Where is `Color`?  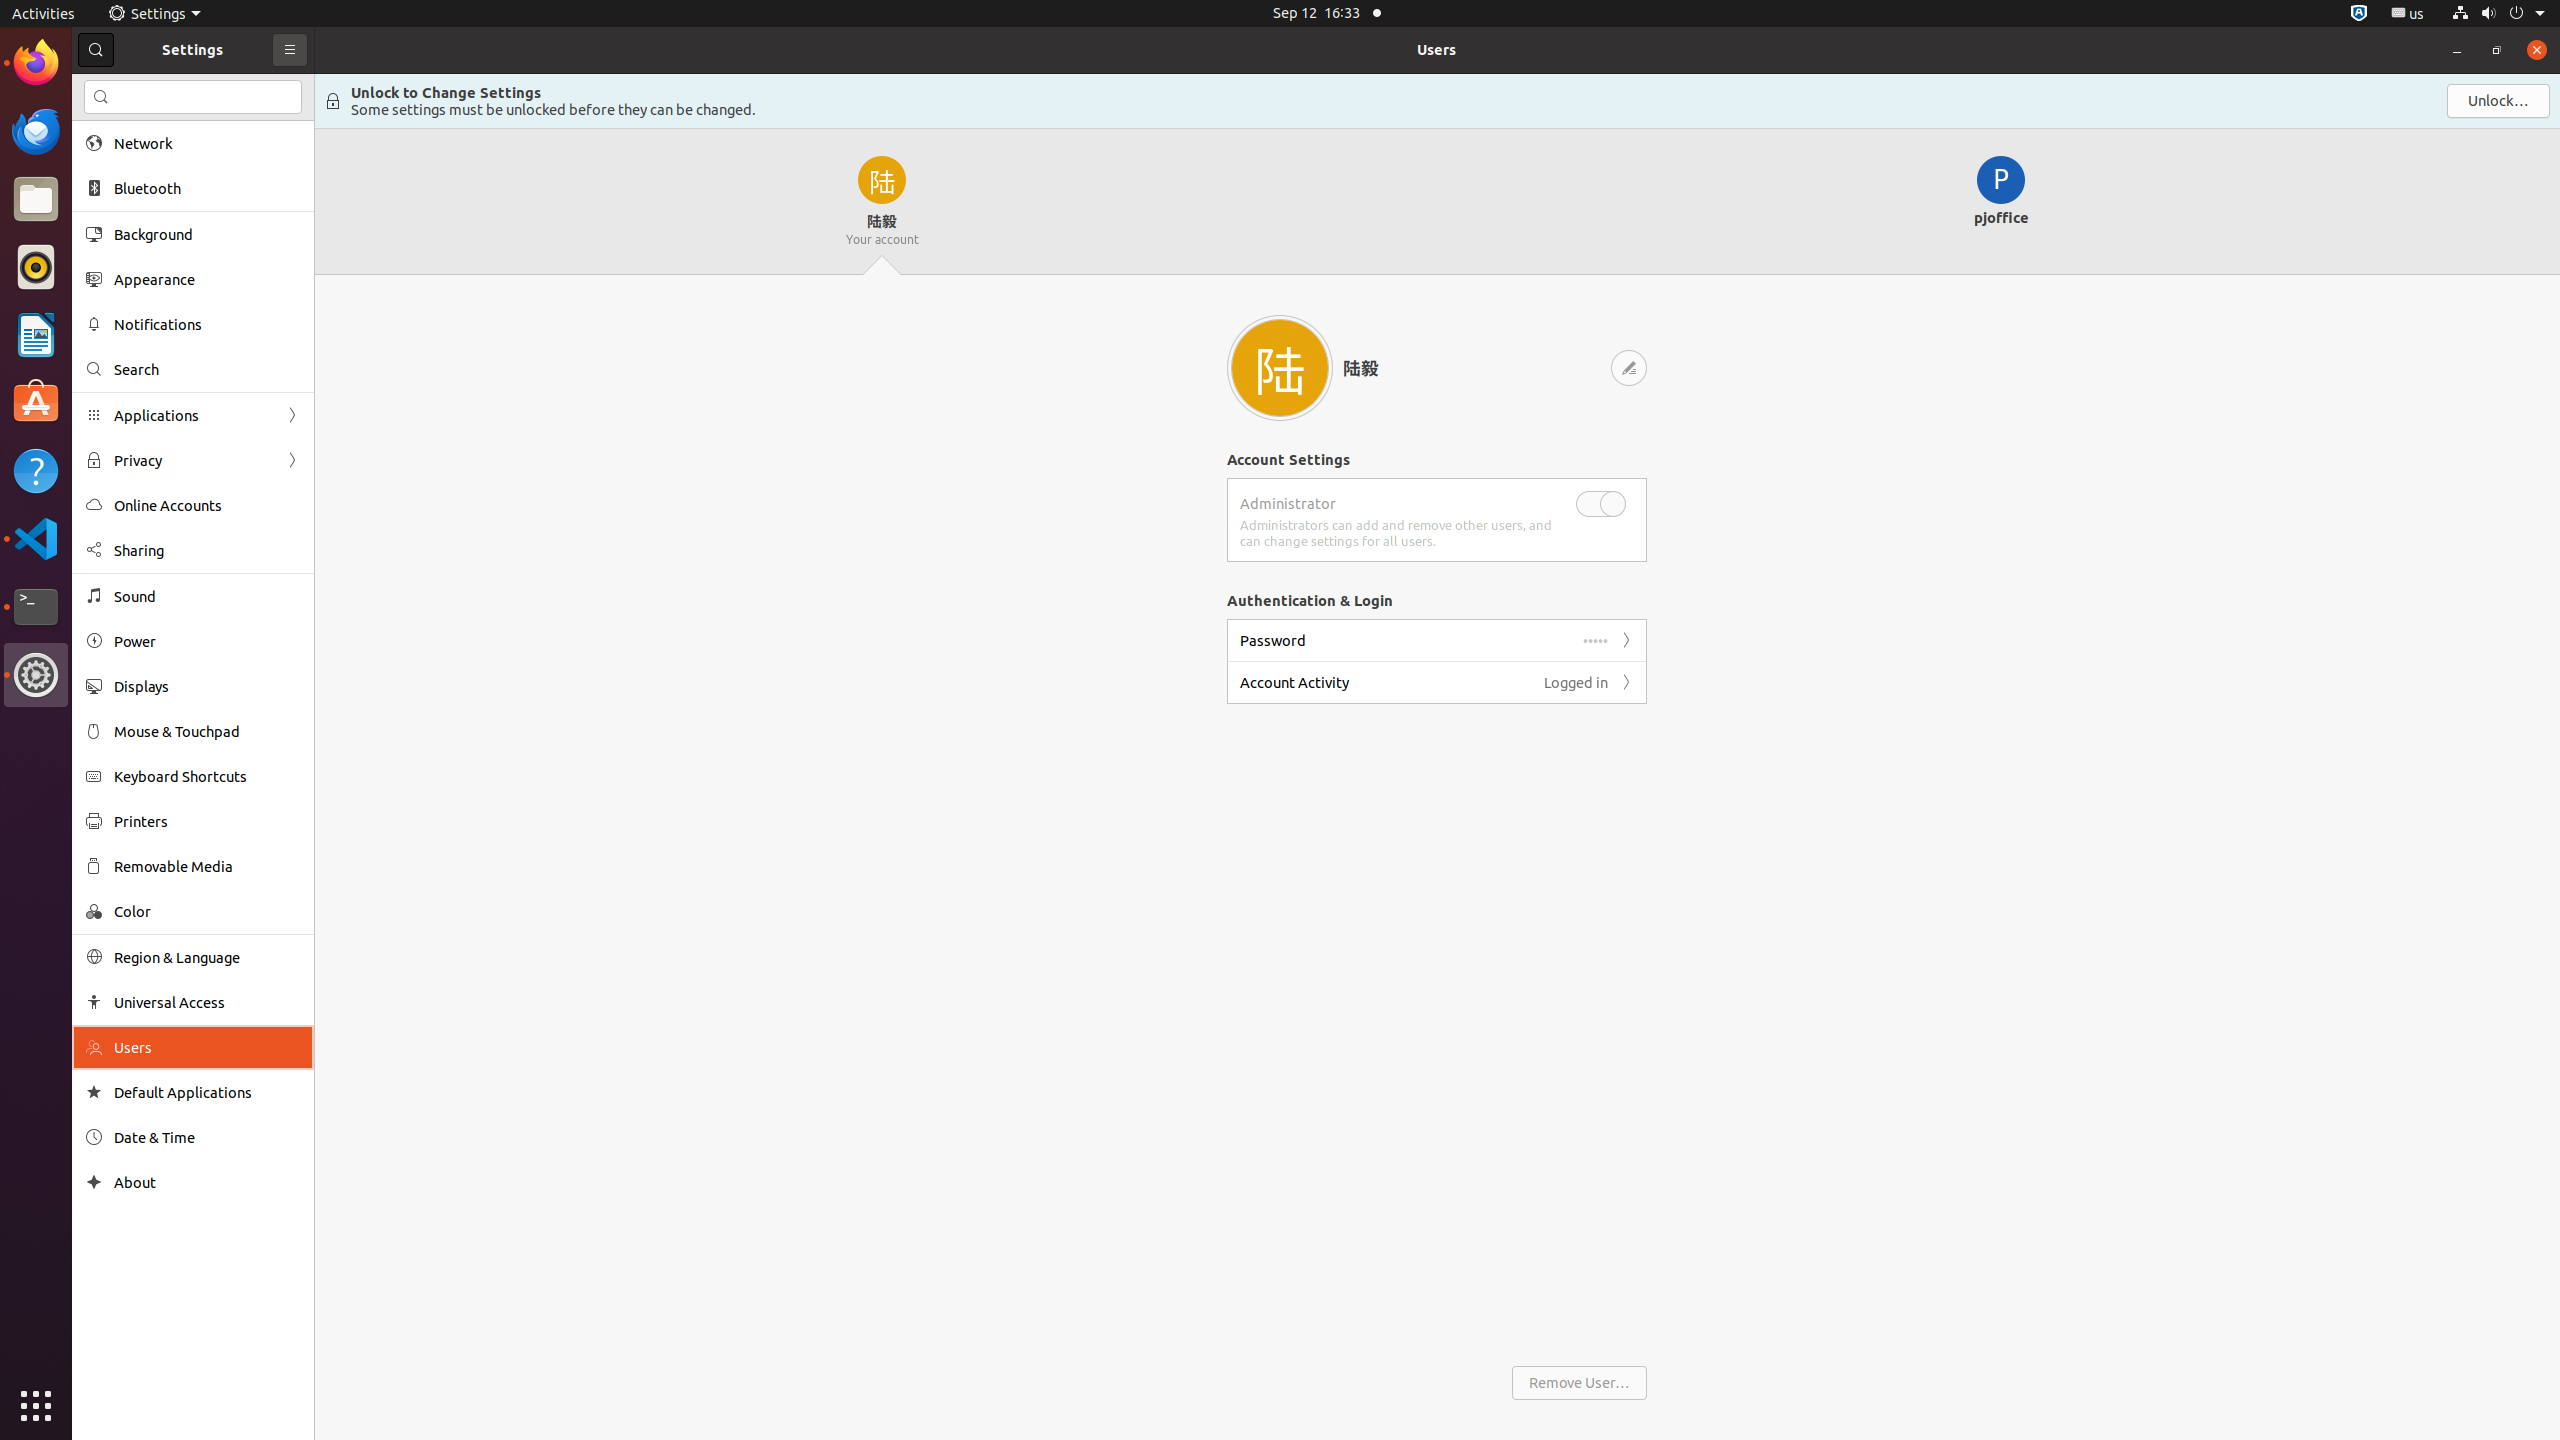
Color is located at coordinates (207, 911).